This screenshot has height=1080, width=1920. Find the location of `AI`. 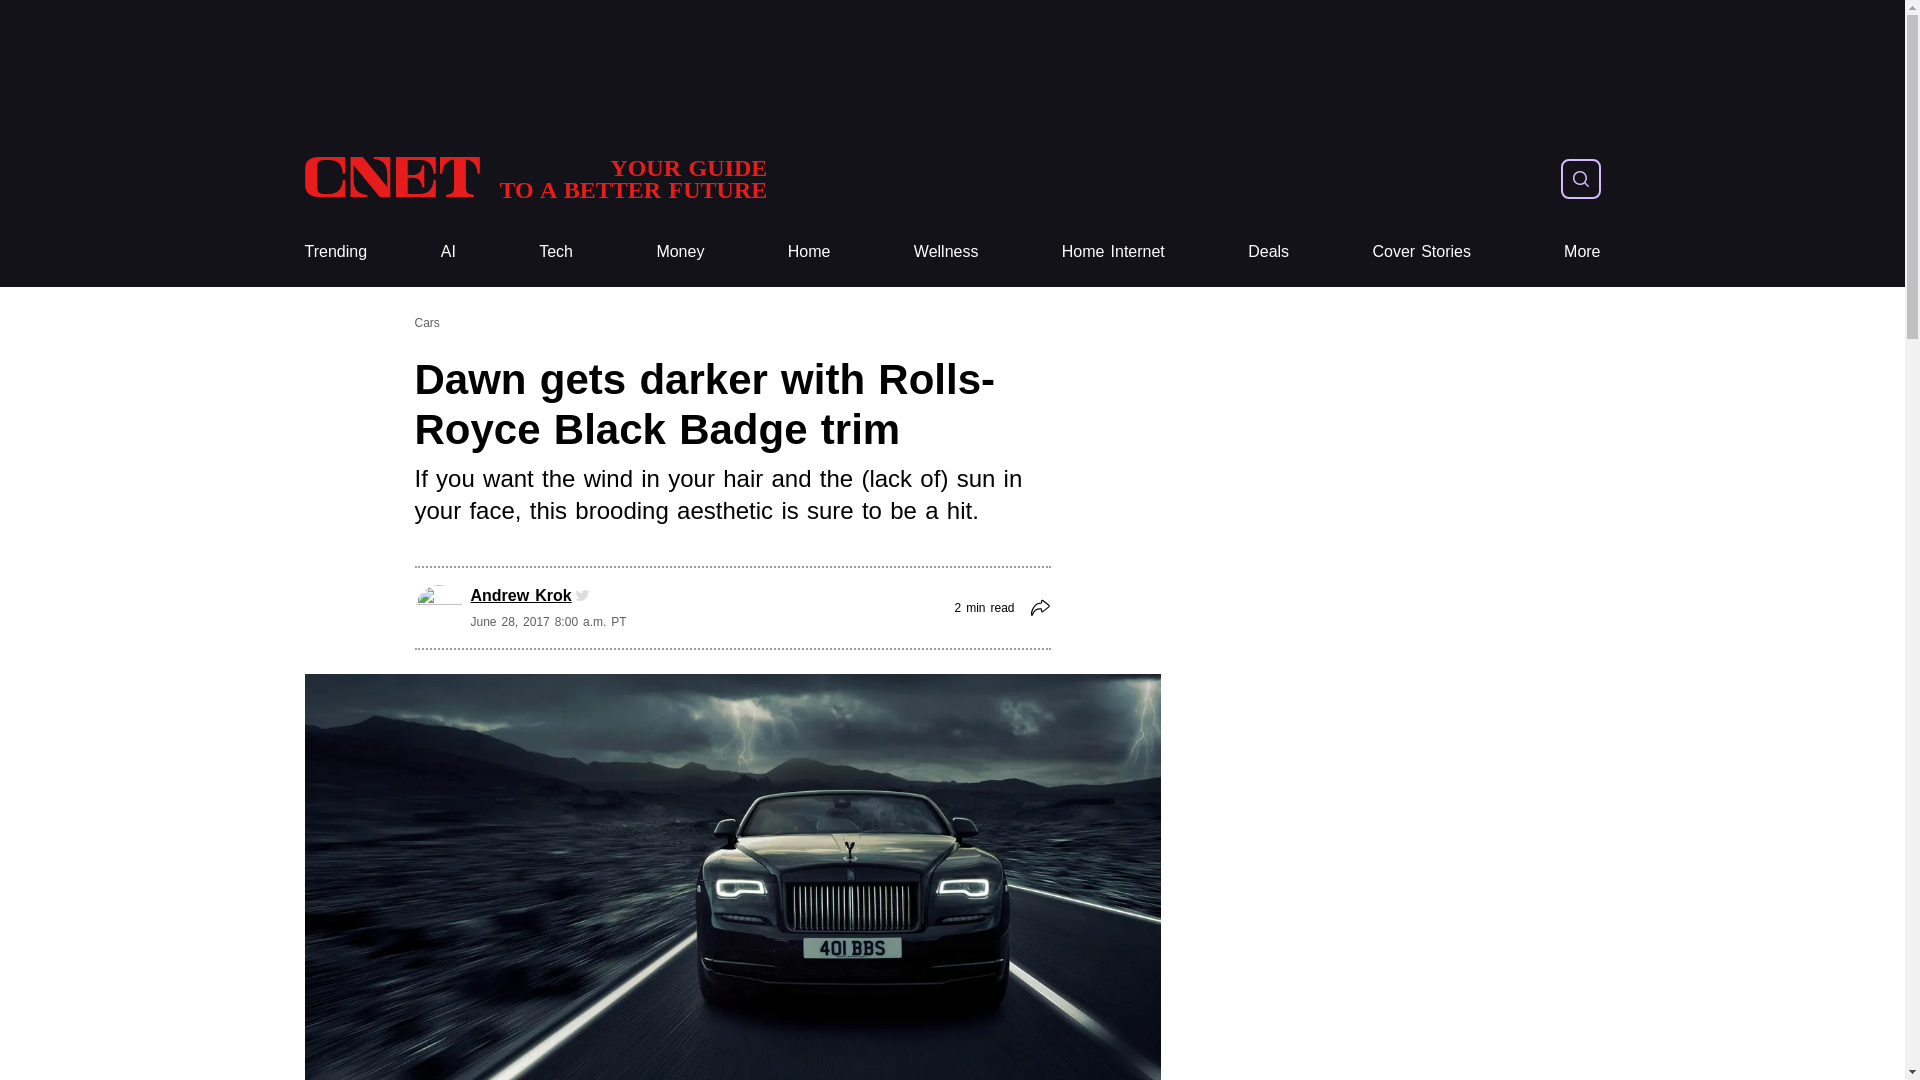

AI is located at coordinates (448, 252).